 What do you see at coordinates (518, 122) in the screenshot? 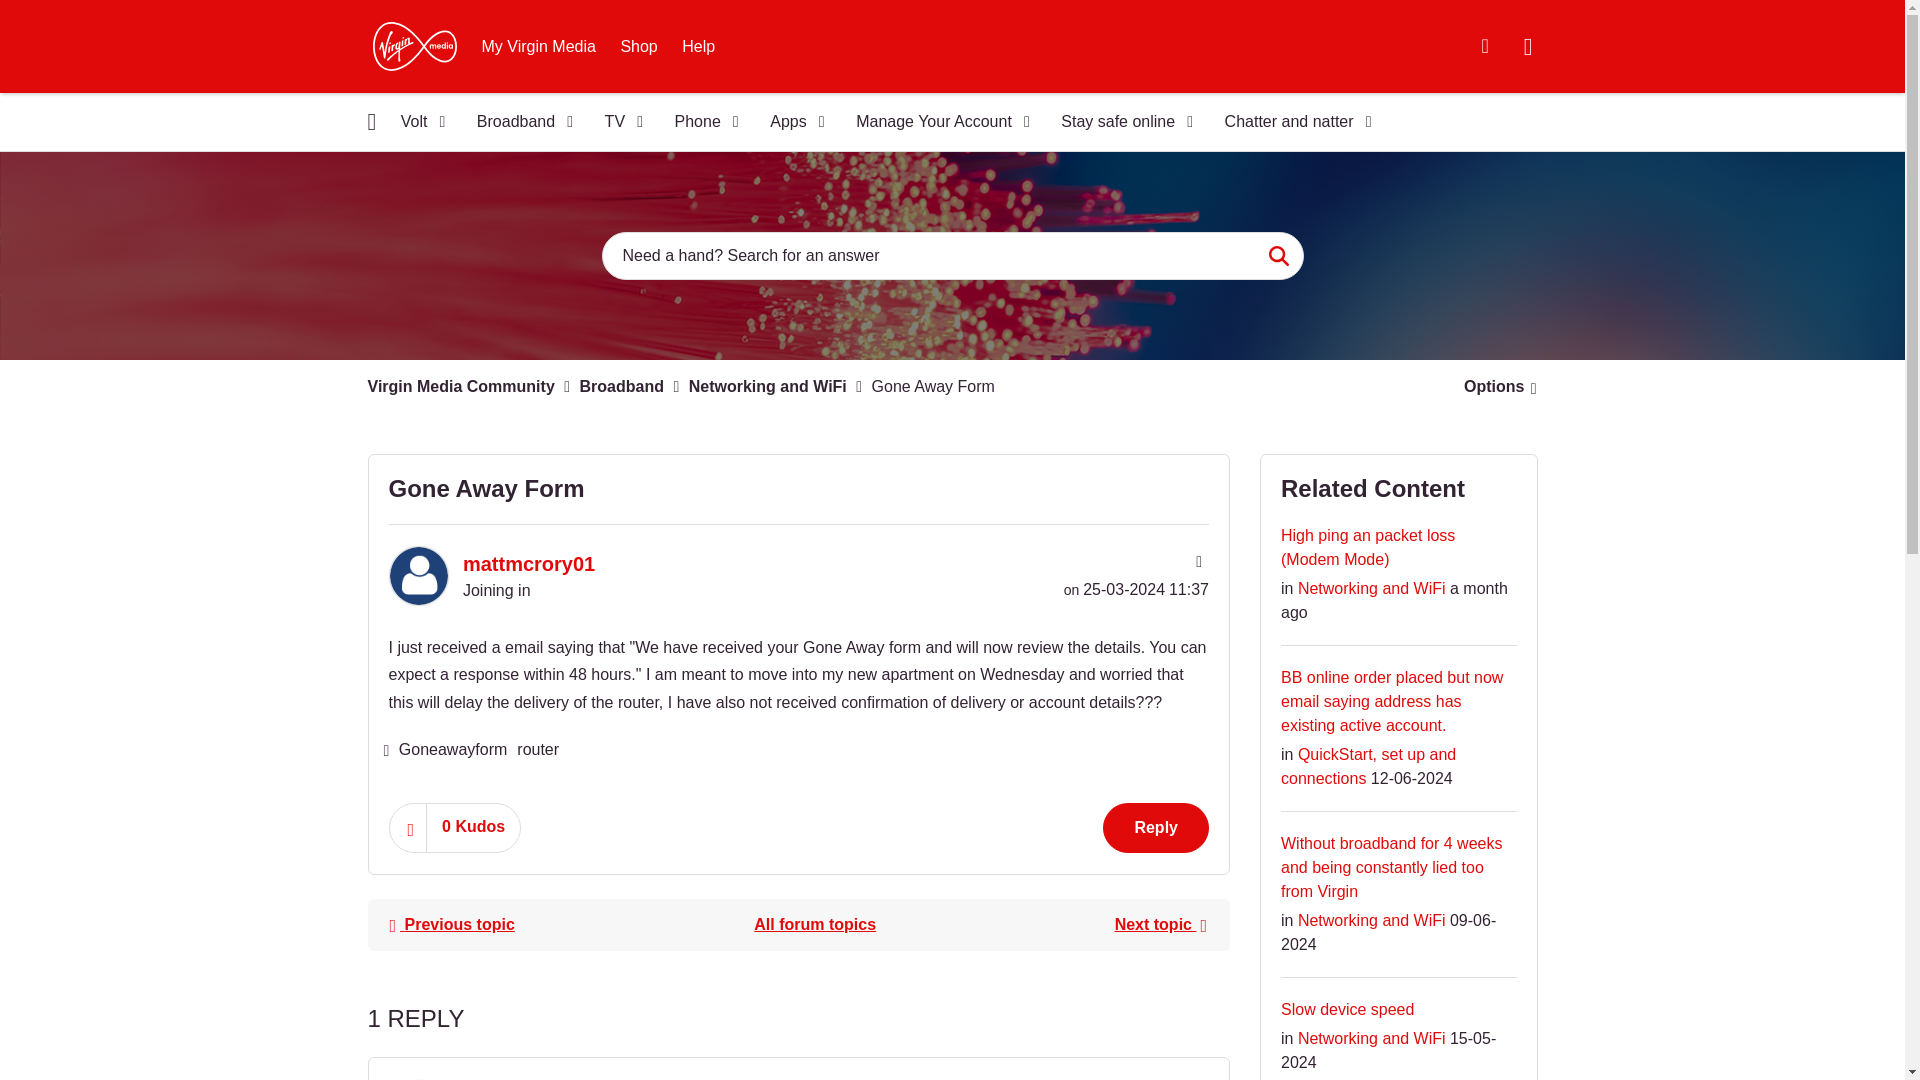
I see `Broadband` at bounding box center [518, 122].